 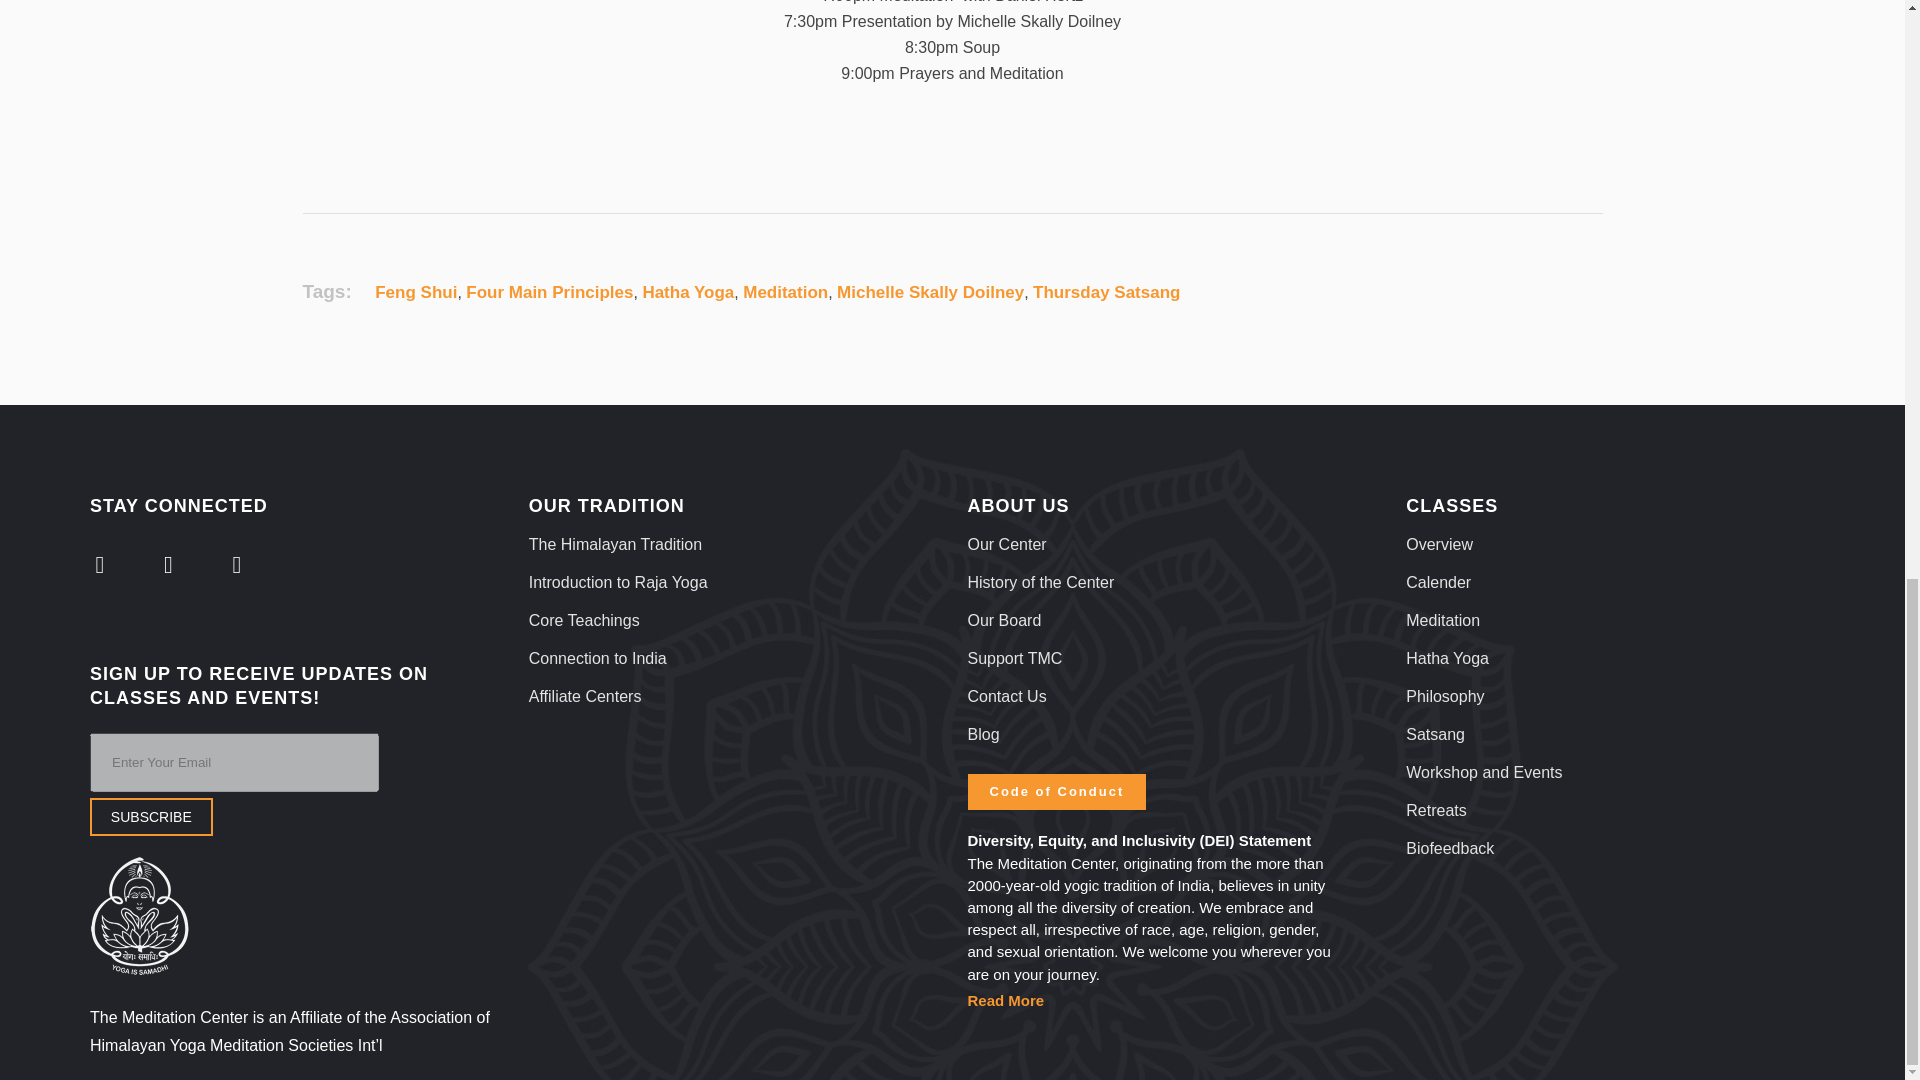 What do you see at coordinates (168, 565) in the screenshot?
I see `Facebook` at bounding box center [168, 565].